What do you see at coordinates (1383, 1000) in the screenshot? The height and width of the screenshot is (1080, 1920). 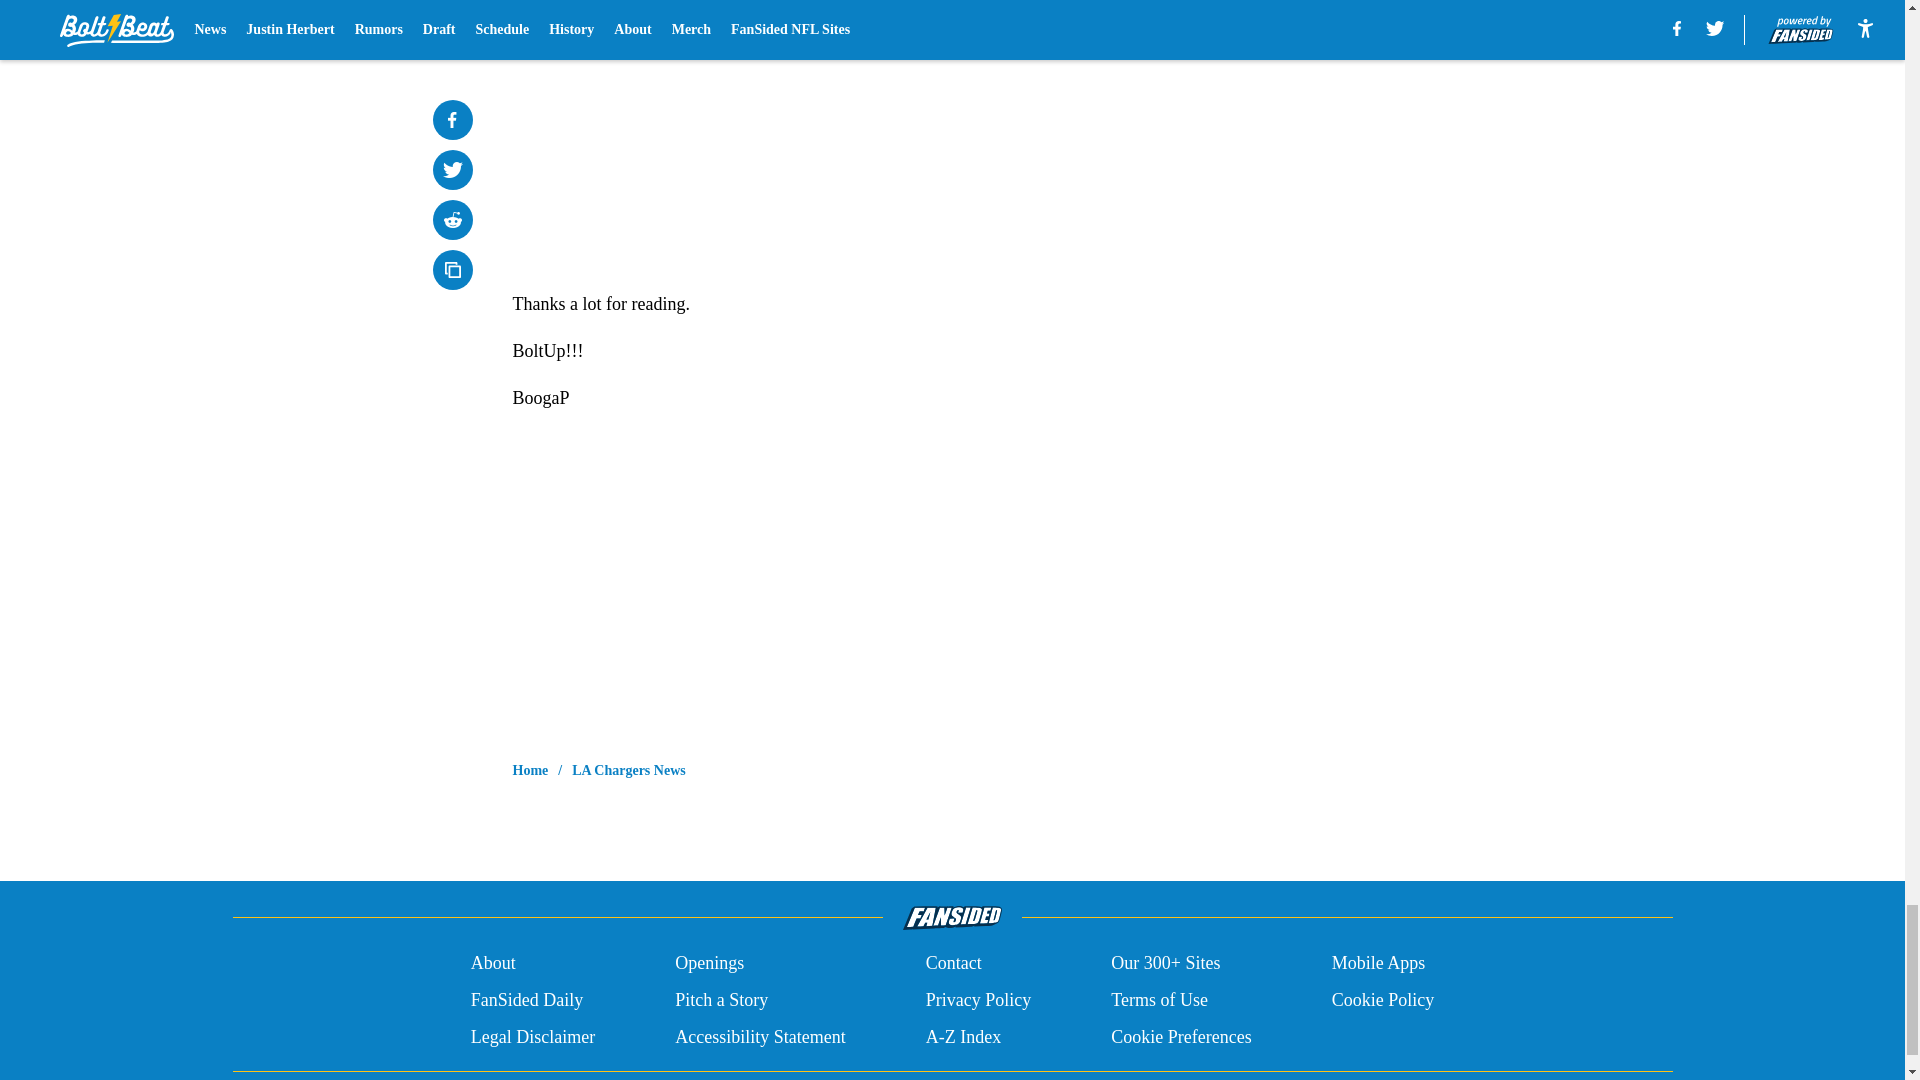 I see `Cookie Policy` at bounding box center [1383, 1000].